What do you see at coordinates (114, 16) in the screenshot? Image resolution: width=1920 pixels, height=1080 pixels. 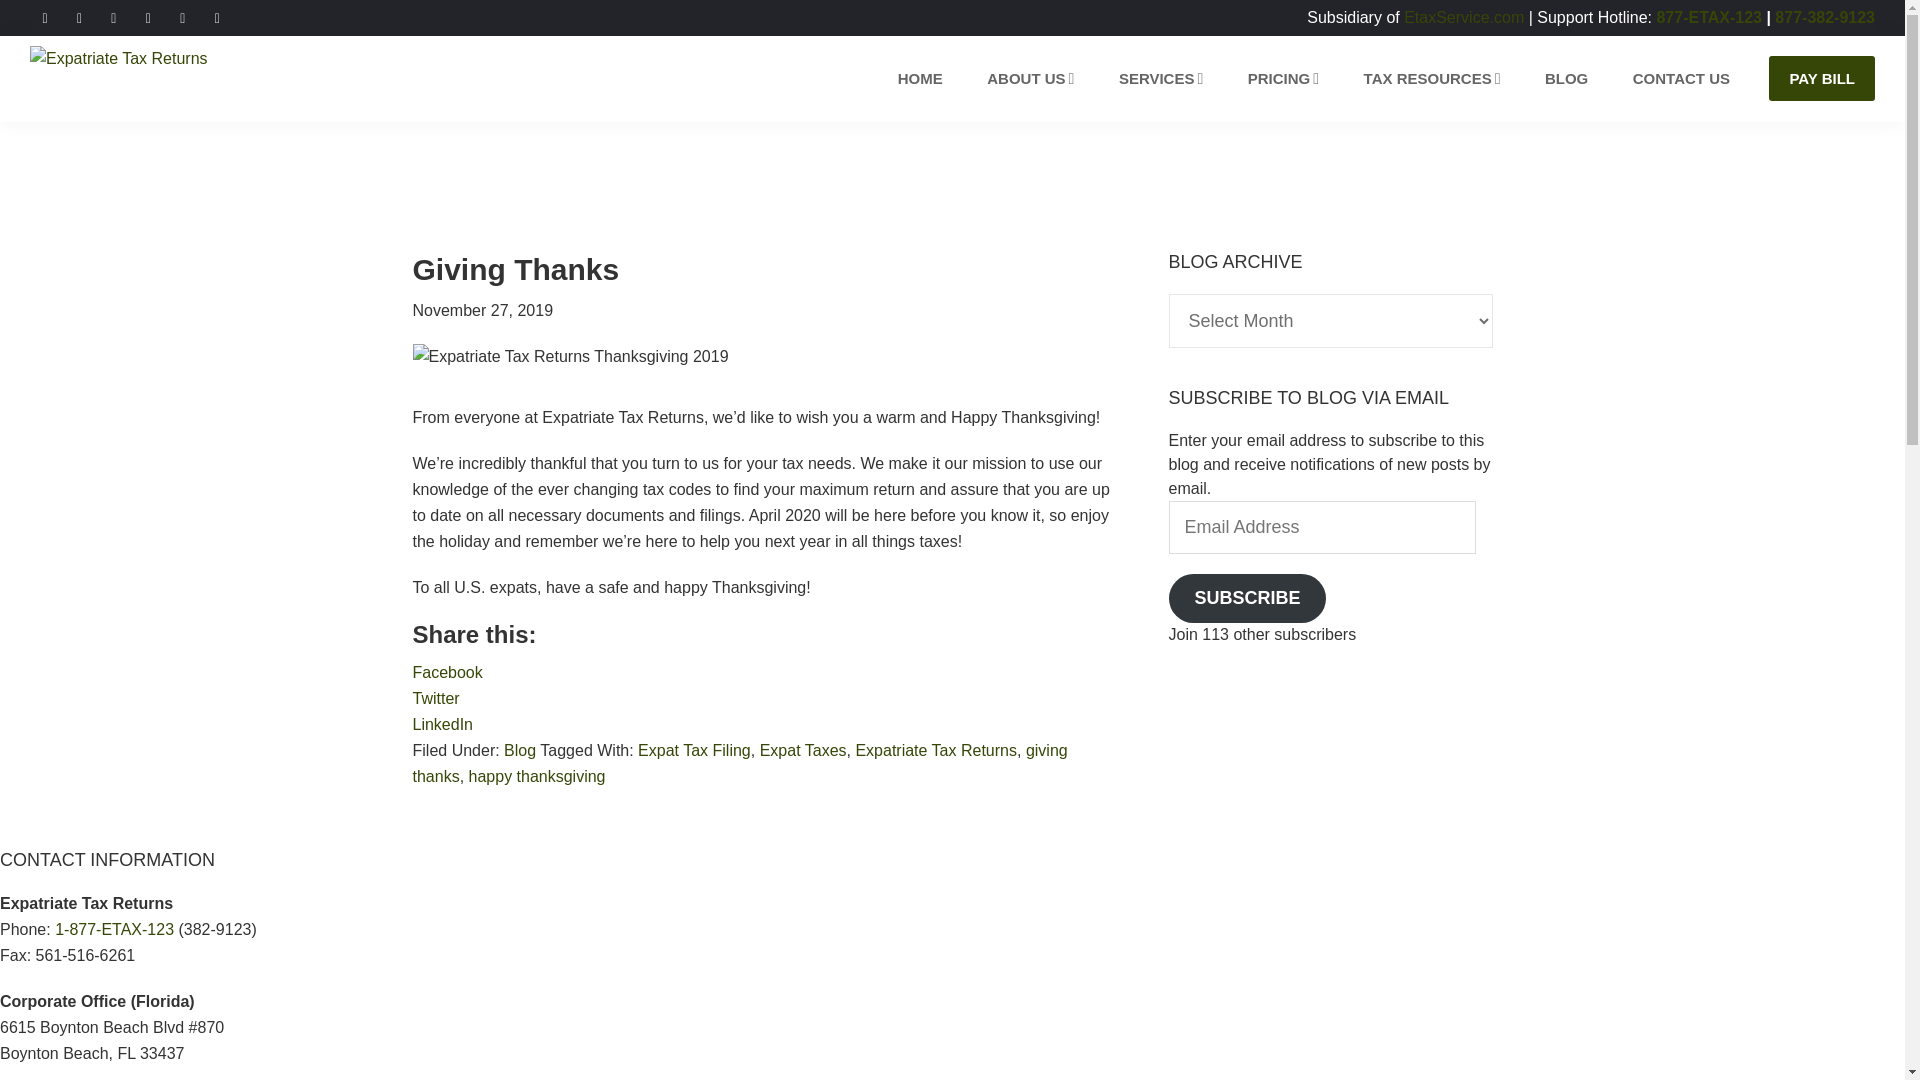 I see `youtube` at bounding box center [114, 16].